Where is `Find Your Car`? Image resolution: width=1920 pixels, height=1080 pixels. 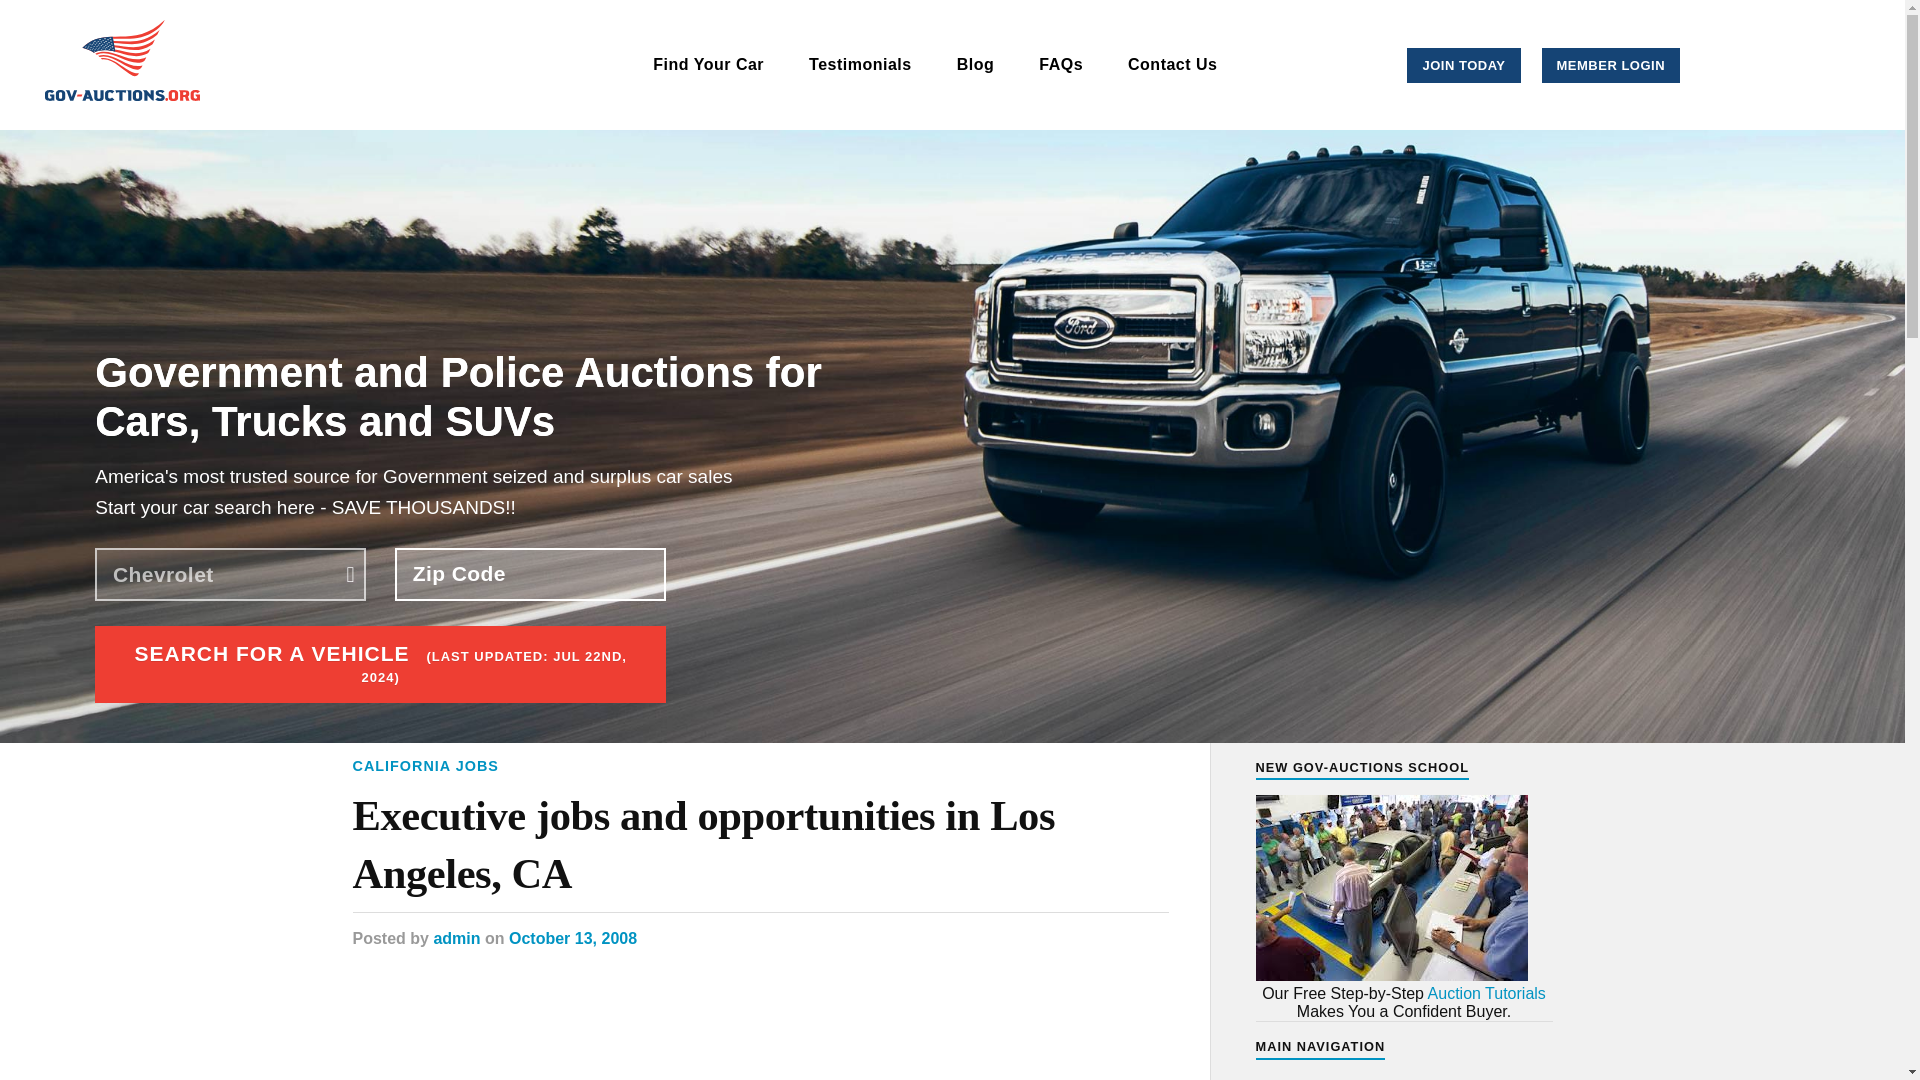 Find Your Car is located at coordinates (708, 64).